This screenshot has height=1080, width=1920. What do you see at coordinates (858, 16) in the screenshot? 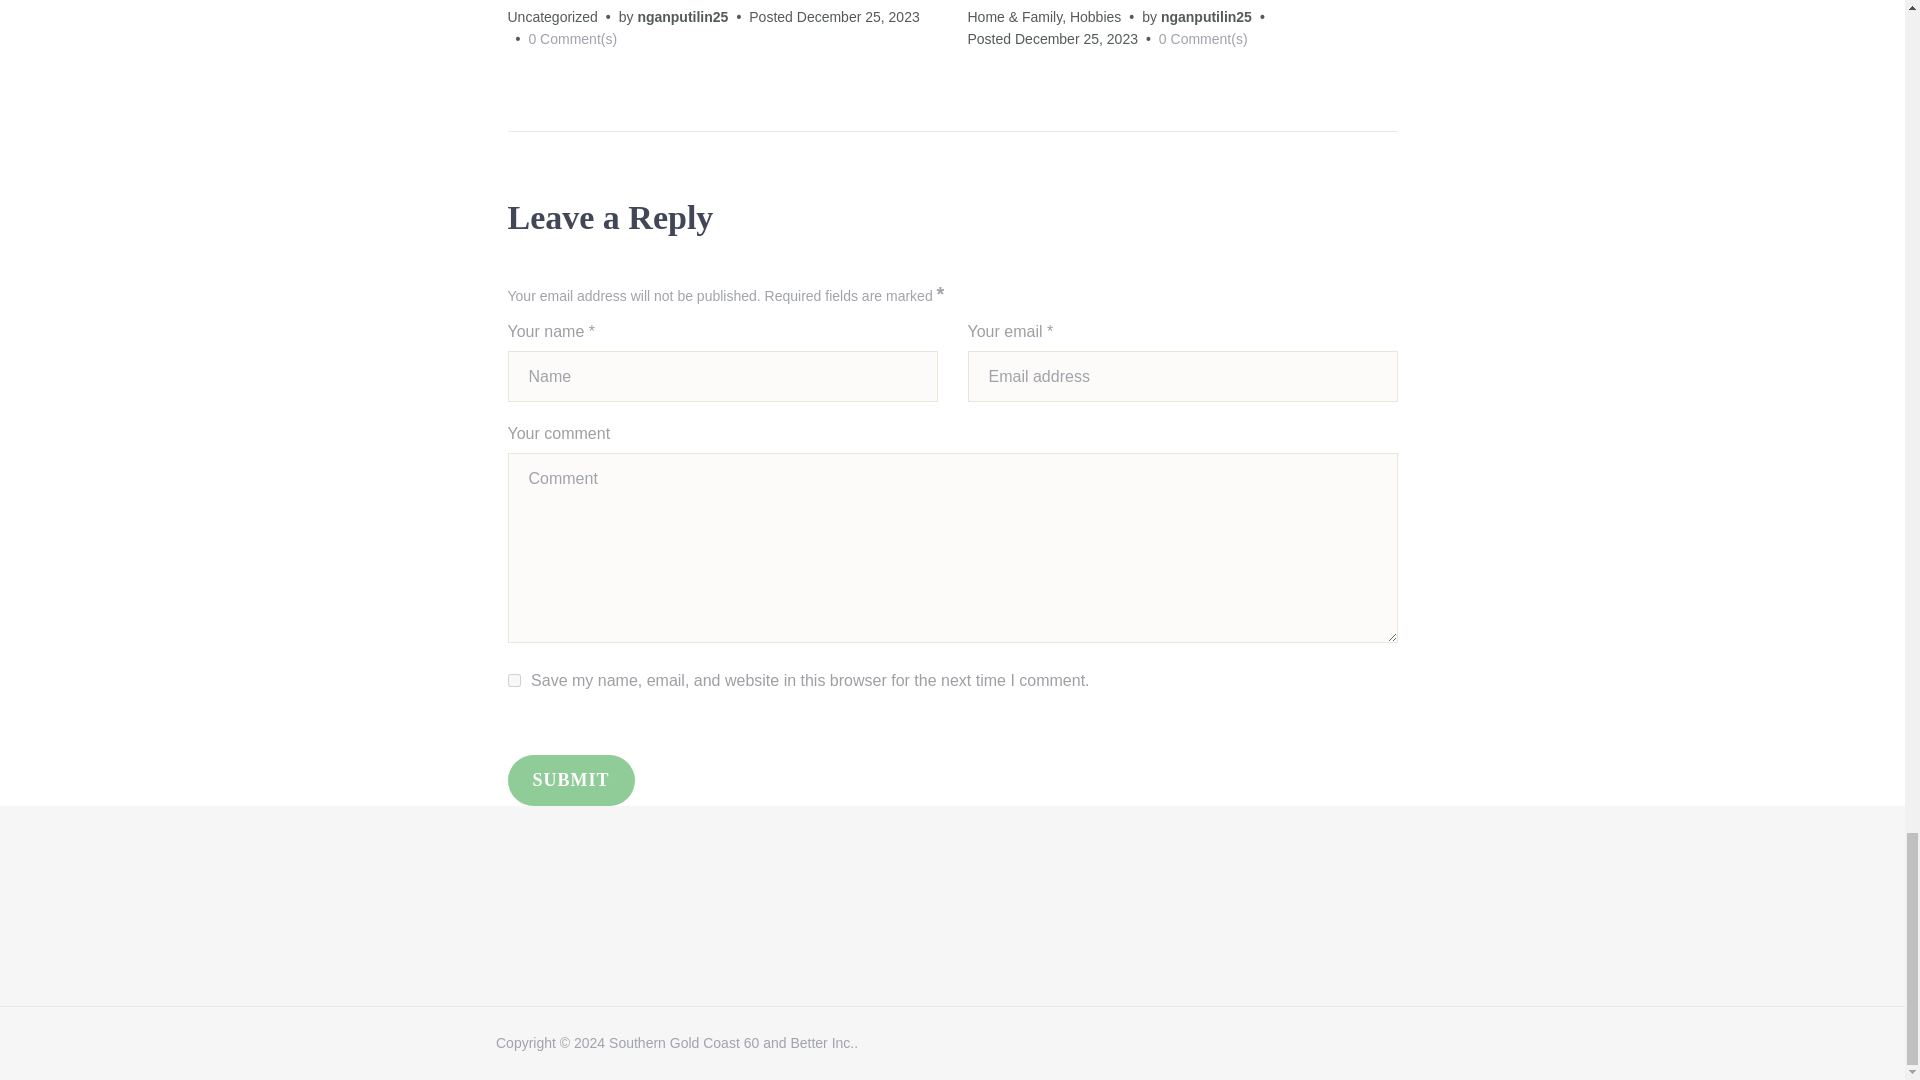
I see `December 25, 2023` at bounding box center [858, 16].